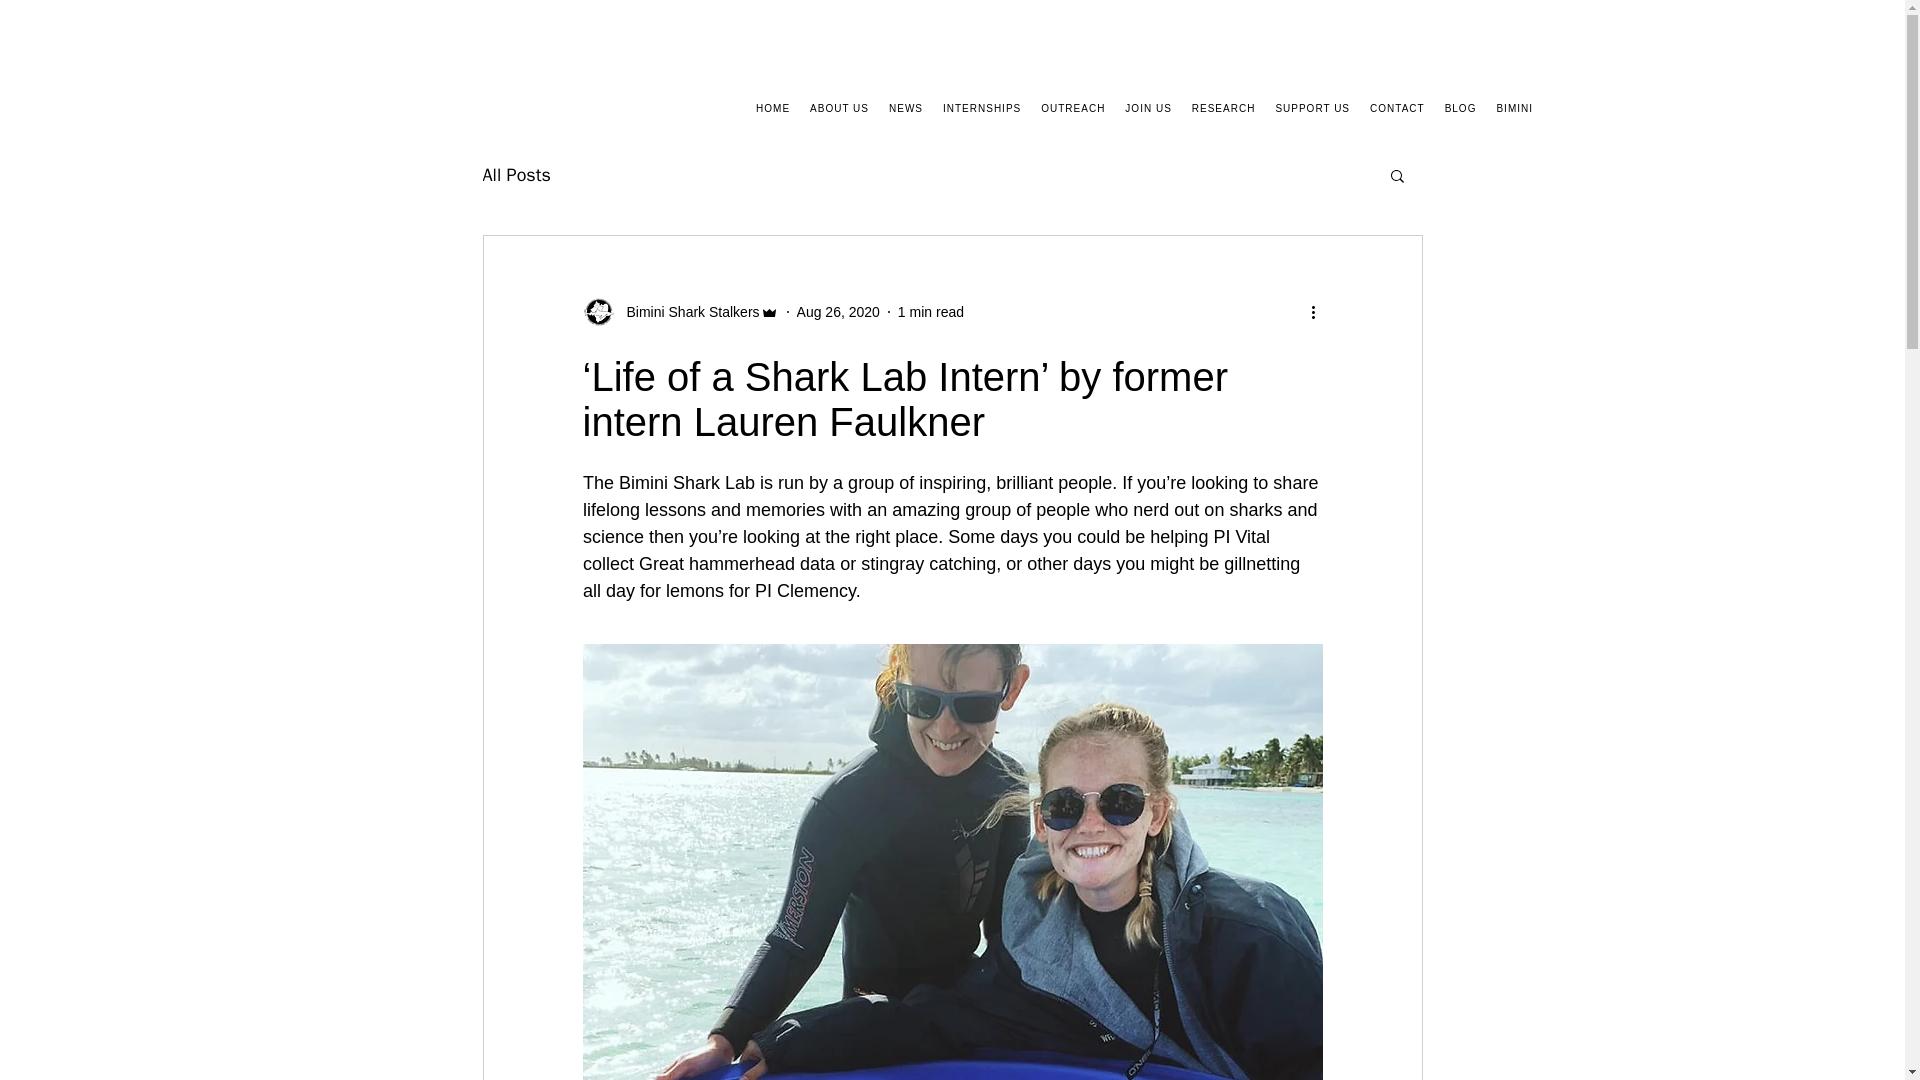 The width and height of the screenshot is (1920, 1080). I want to click on Aug 26, 2020, so click(838, 311).